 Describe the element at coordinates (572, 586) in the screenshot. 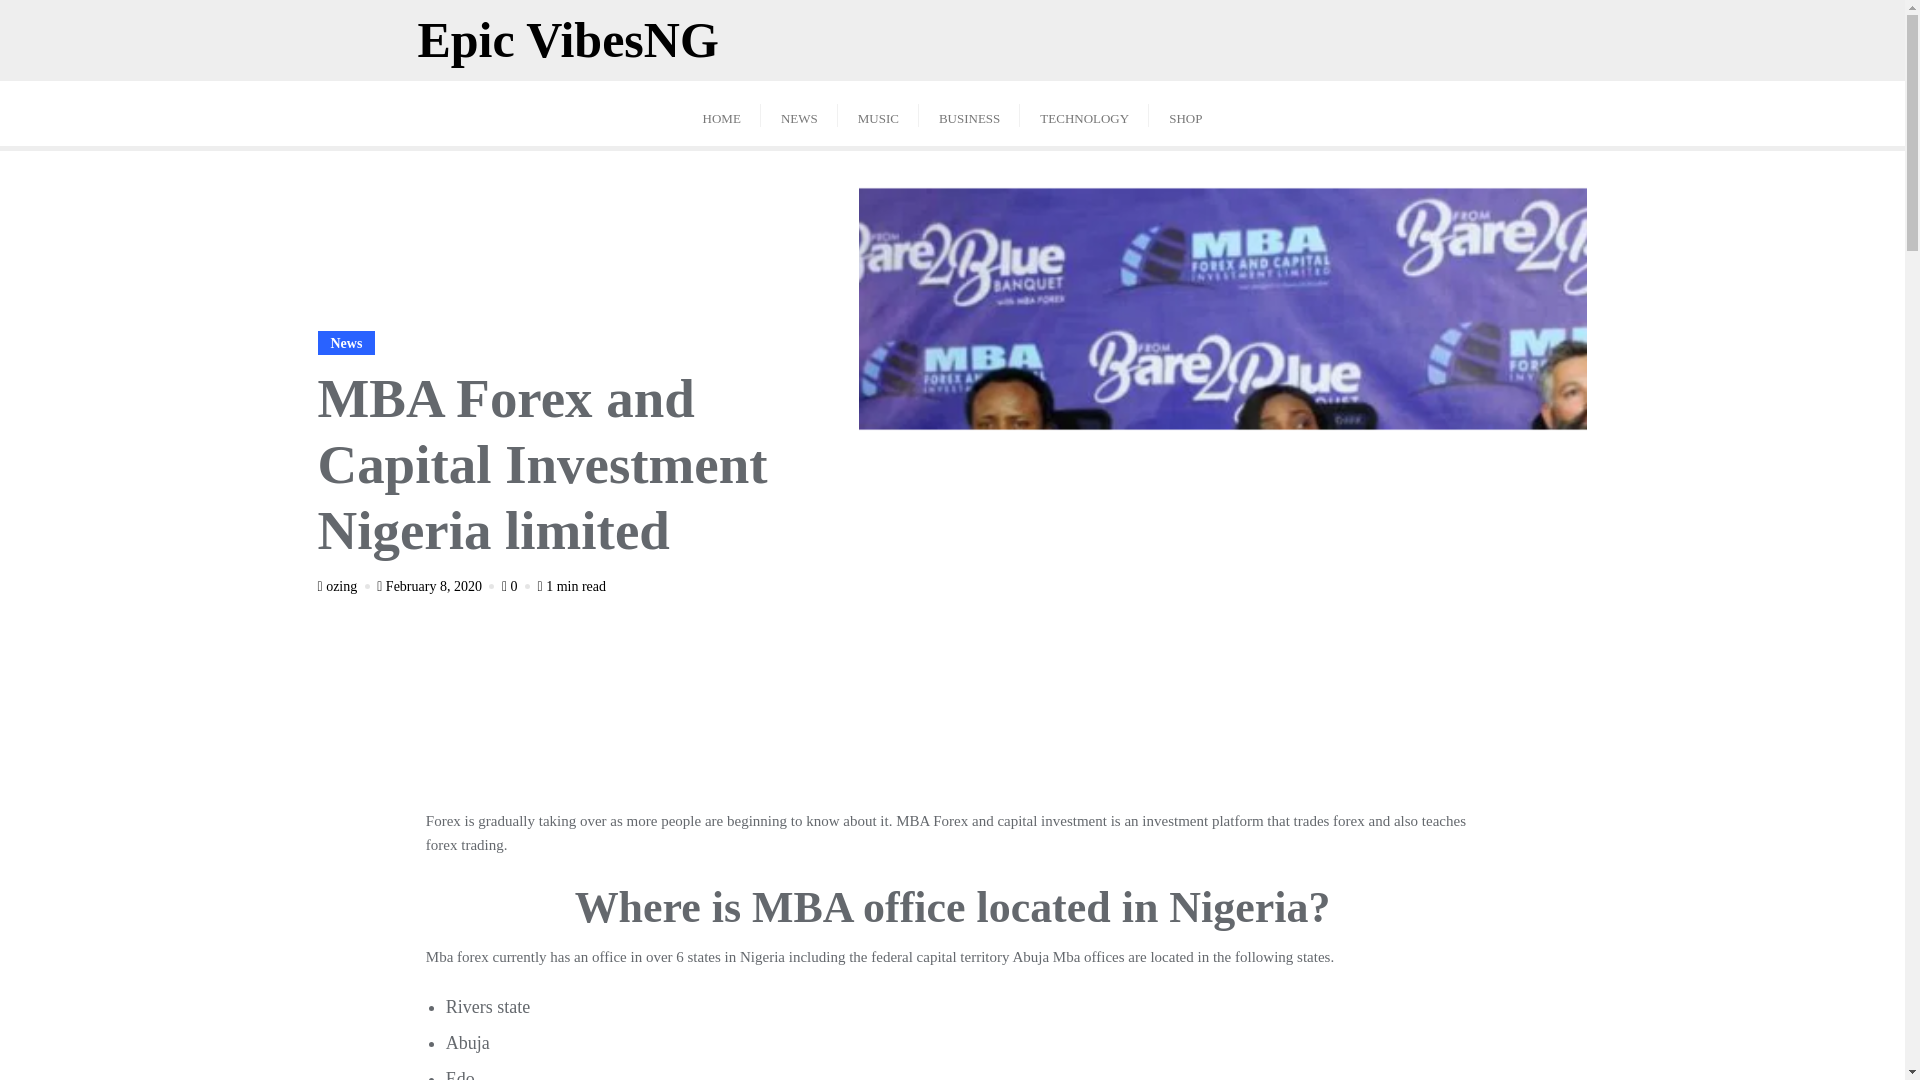

I see `1 min read` at that location.